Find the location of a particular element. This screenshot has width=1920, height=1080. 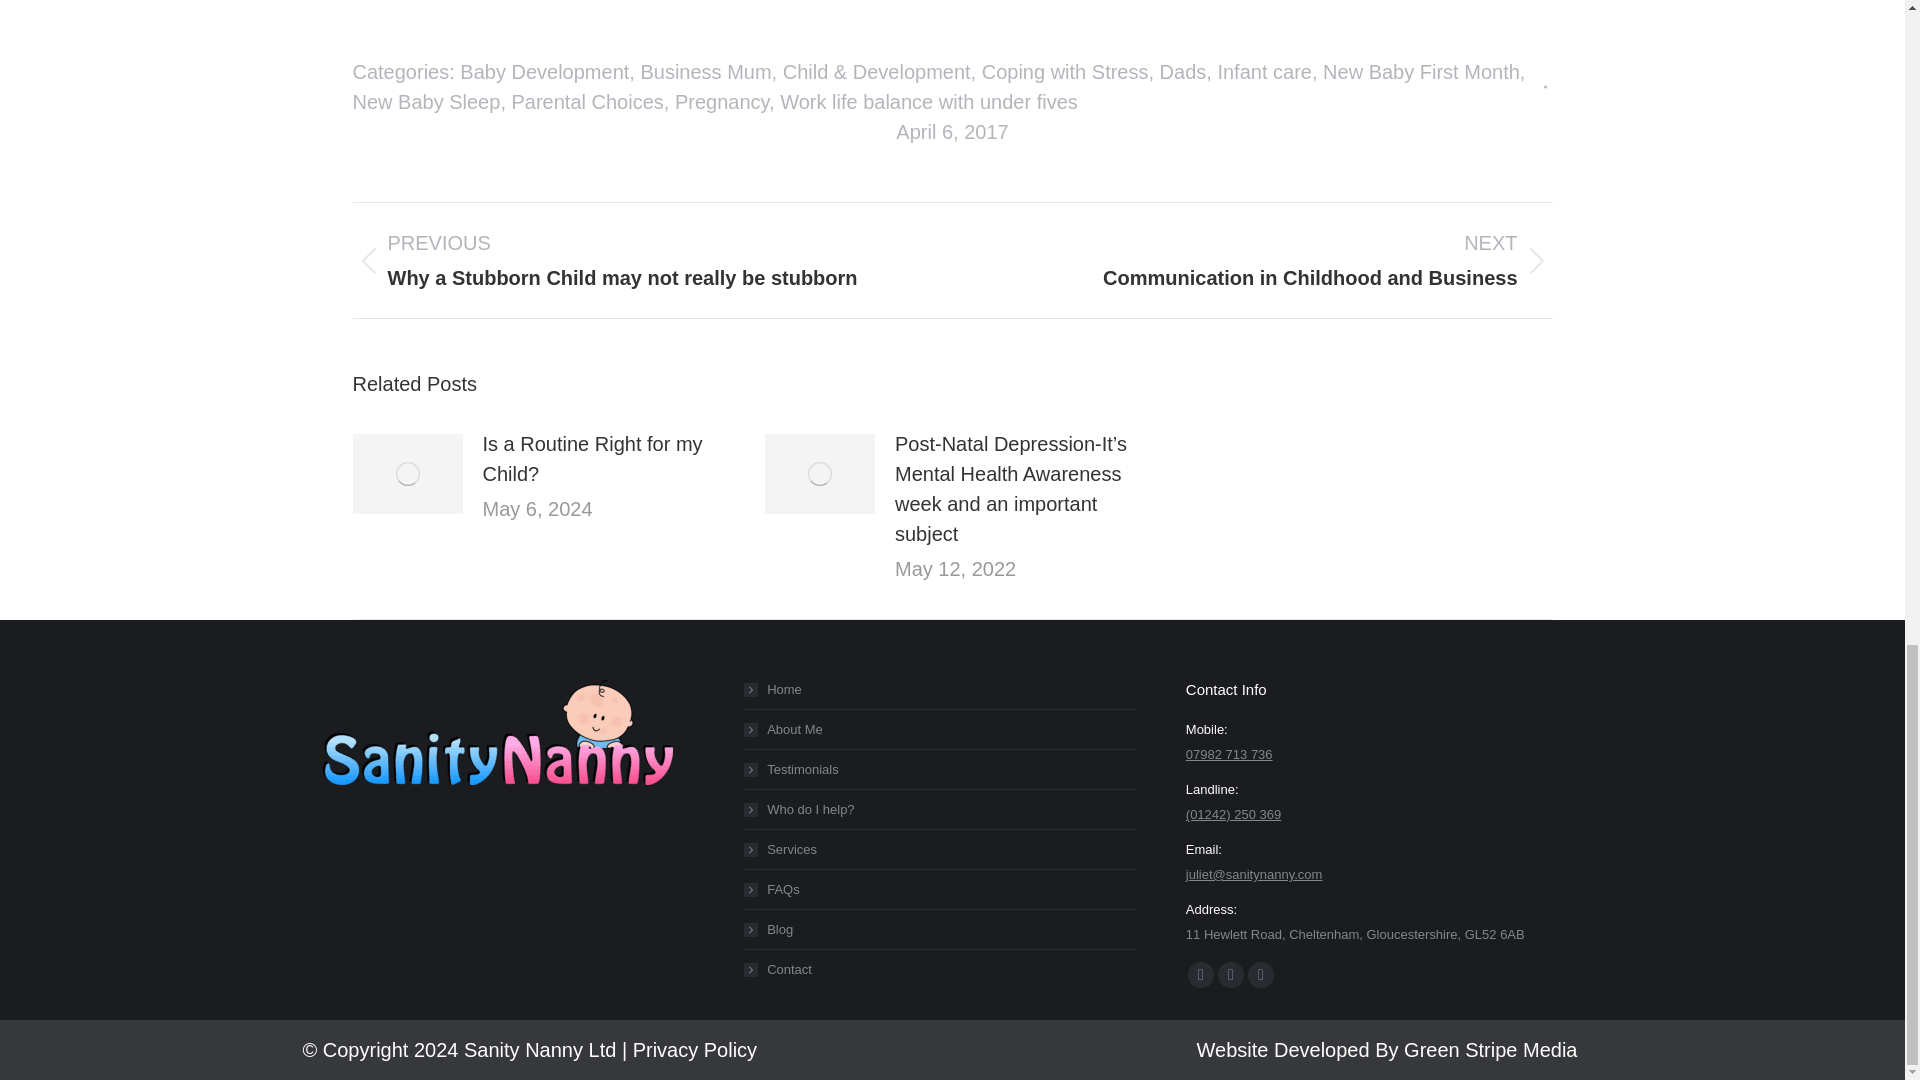

YouTube page opens in new window is located at coordinates (1261, 975).